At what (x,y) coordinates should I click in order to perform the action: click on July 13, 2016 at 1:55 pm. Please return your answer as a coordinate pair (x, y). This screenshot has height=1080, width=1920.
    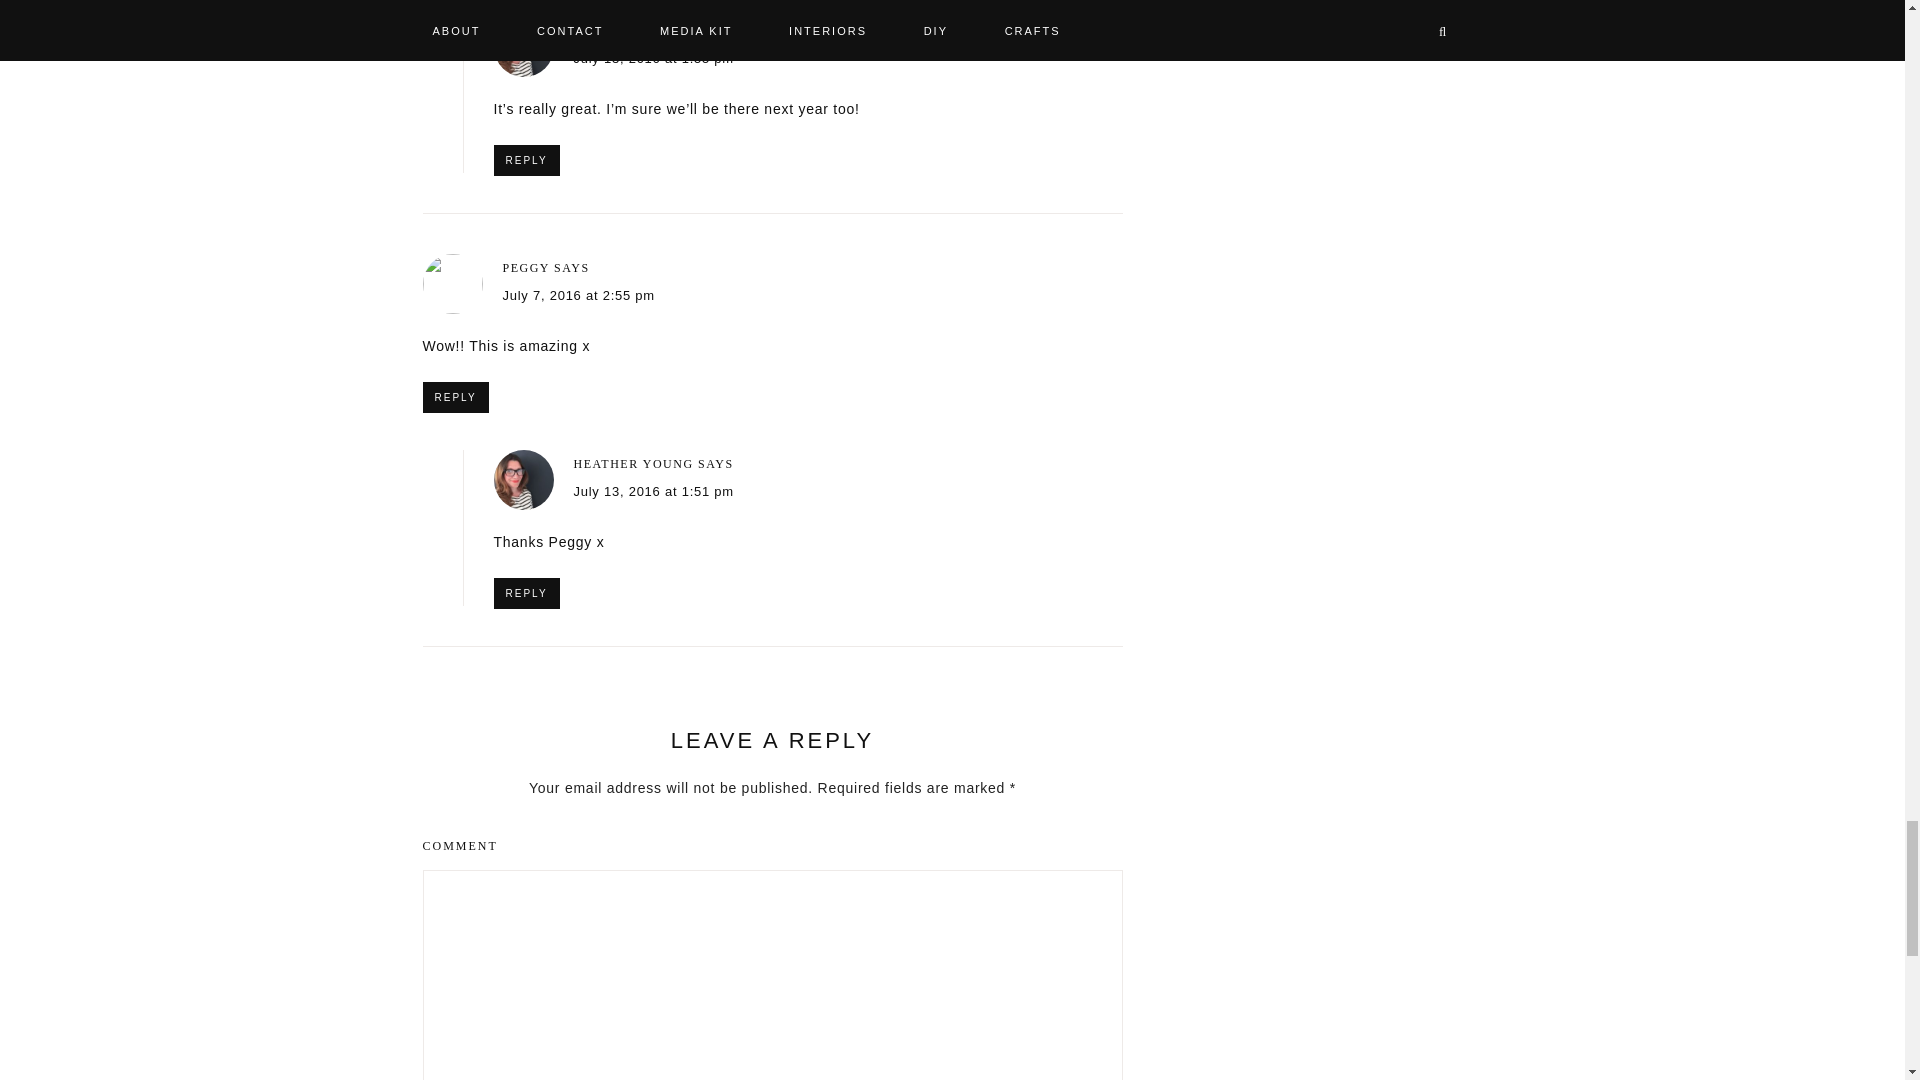
    Looking at the image, I should click on (654, 58).